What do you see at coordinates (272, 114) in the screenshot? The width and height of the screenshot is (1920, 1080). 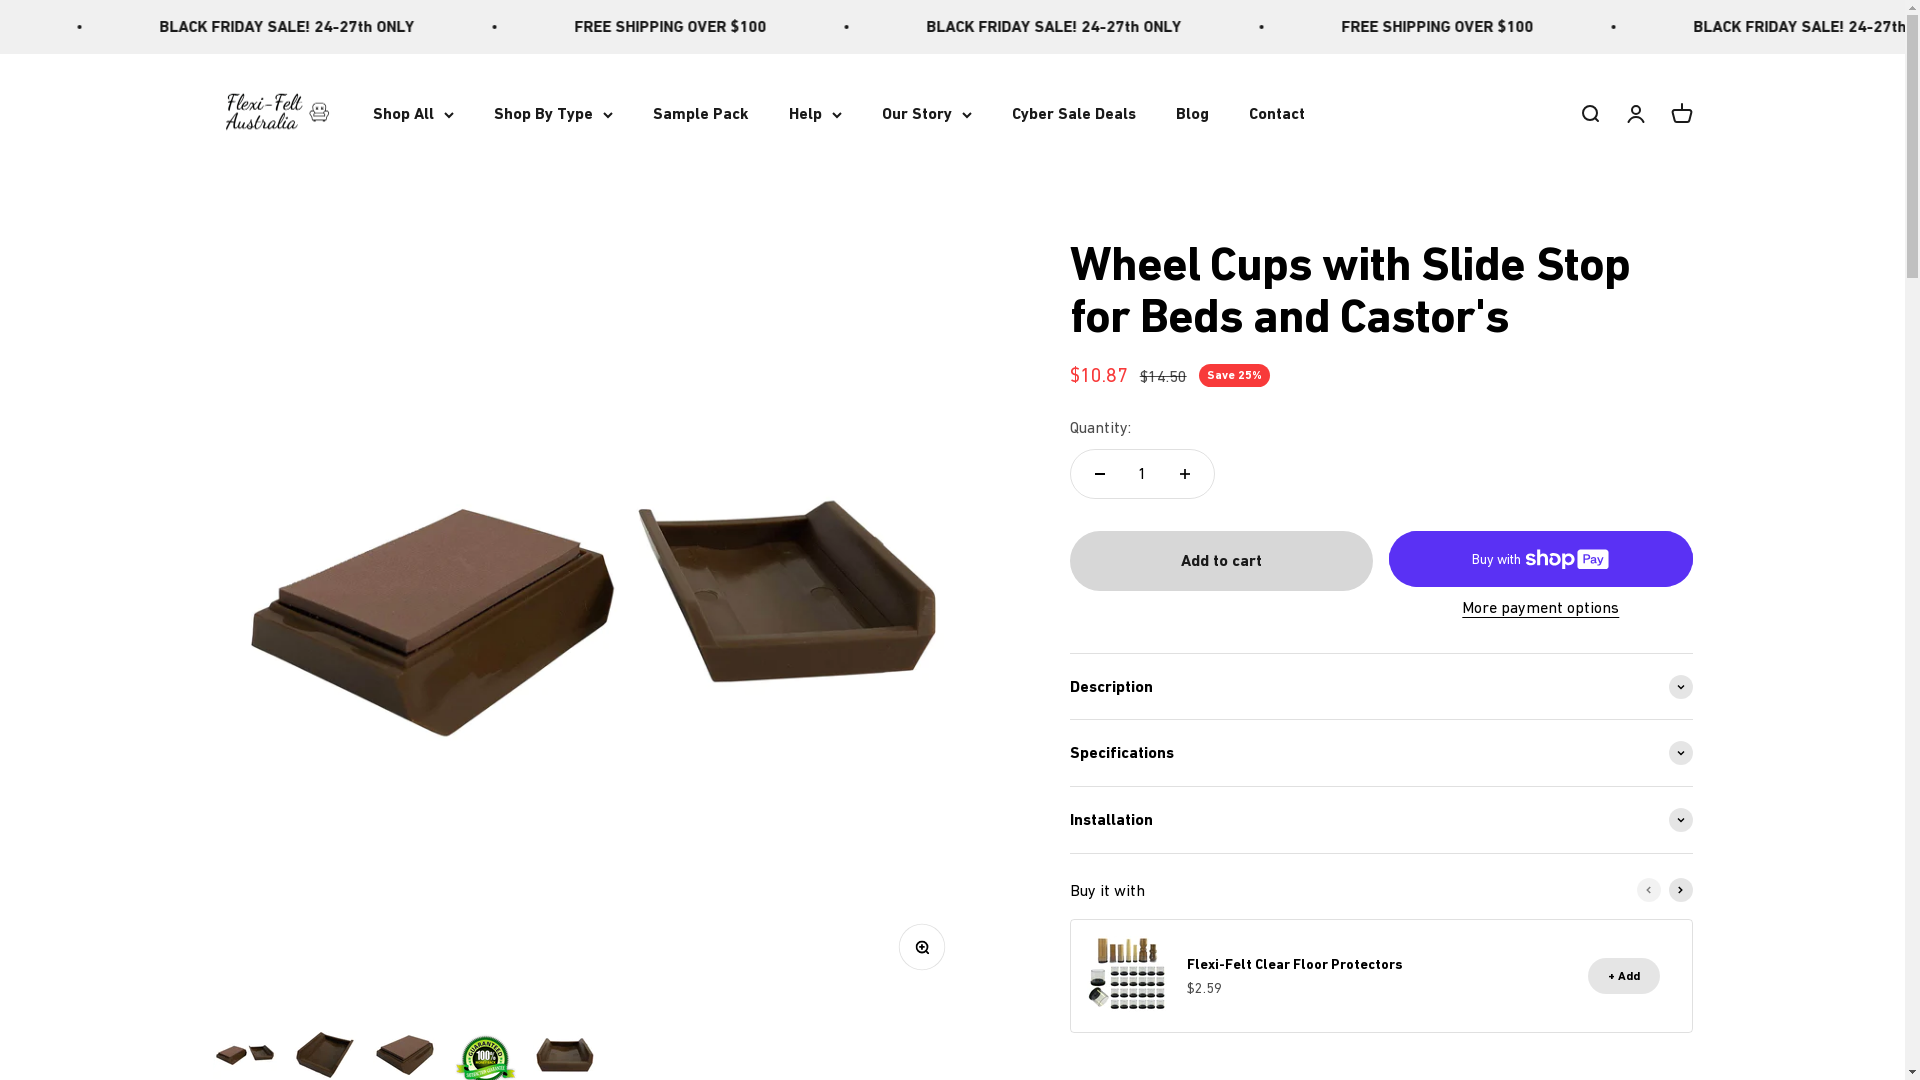 I see `Flexi-Felt Australia` at bounding box center [272, 114].